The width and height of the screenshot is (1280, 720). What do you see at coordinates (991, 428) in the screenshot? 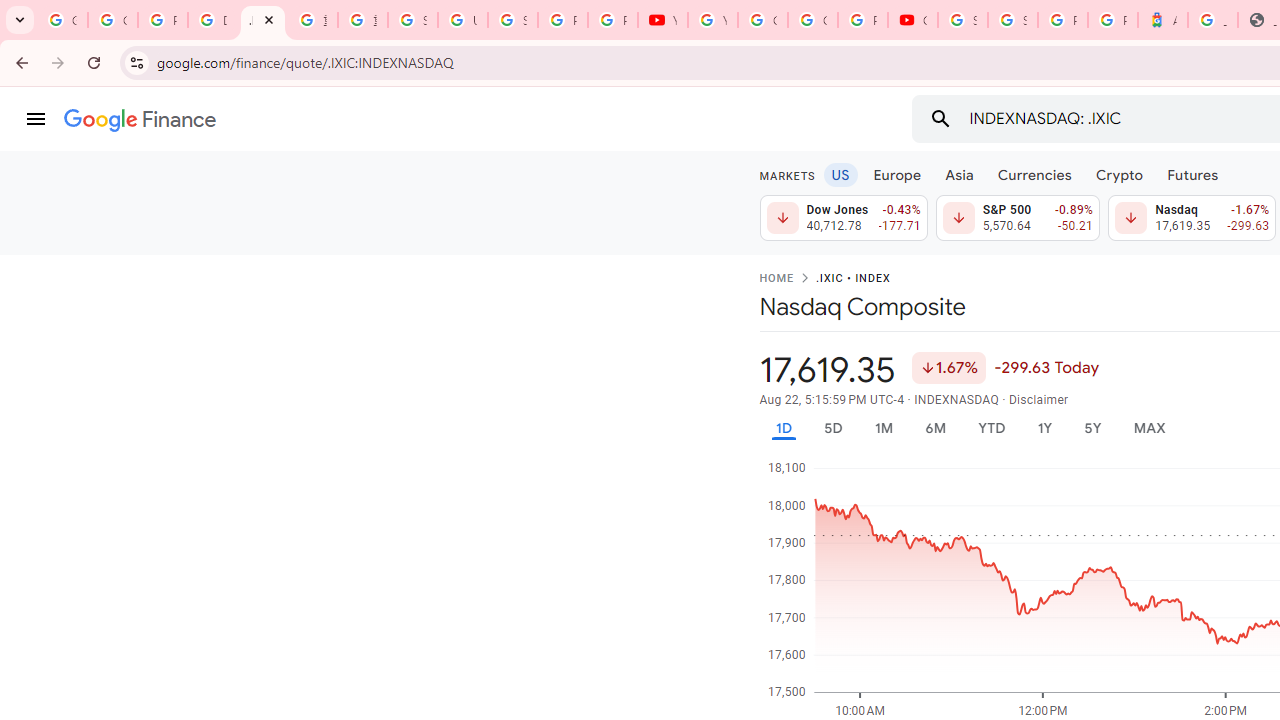
I see `YTD` at bounding box center [991, 428].